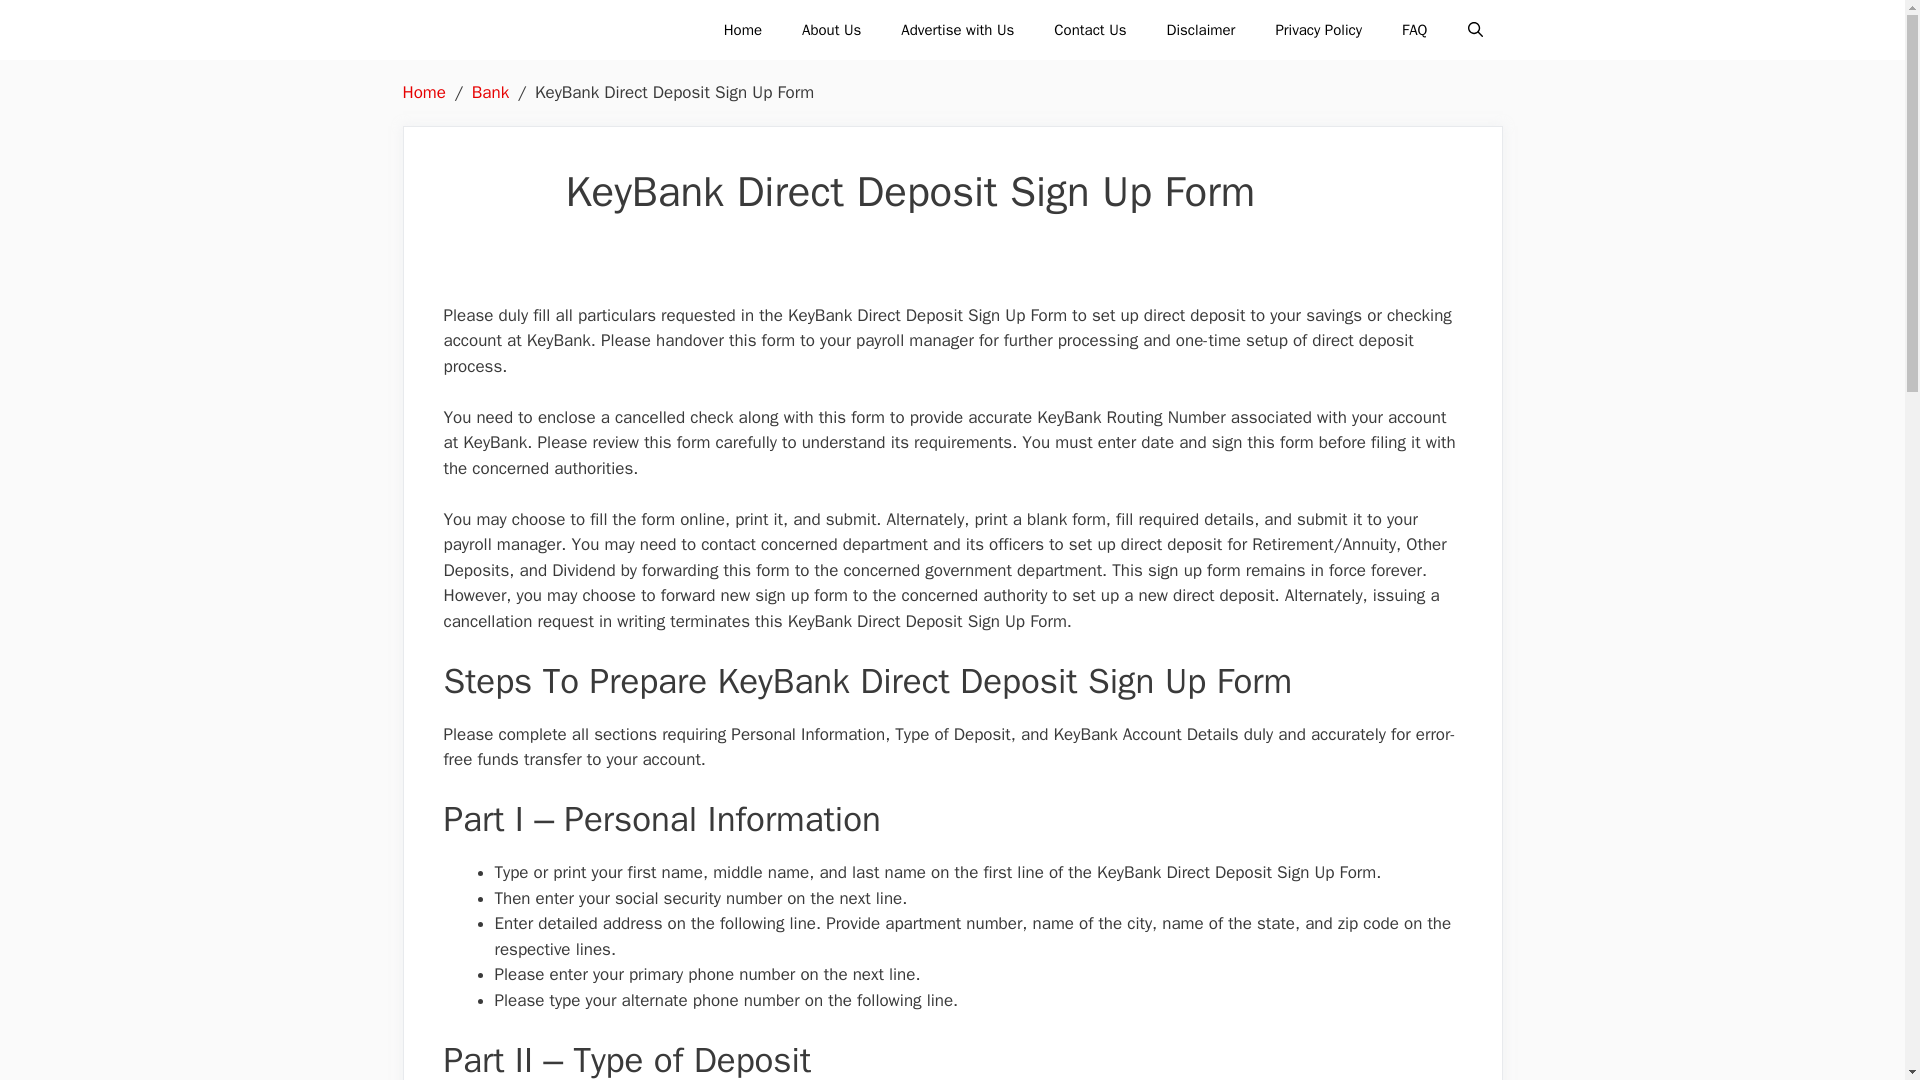  I want to click on Advertise with Us, so click(958, 30).